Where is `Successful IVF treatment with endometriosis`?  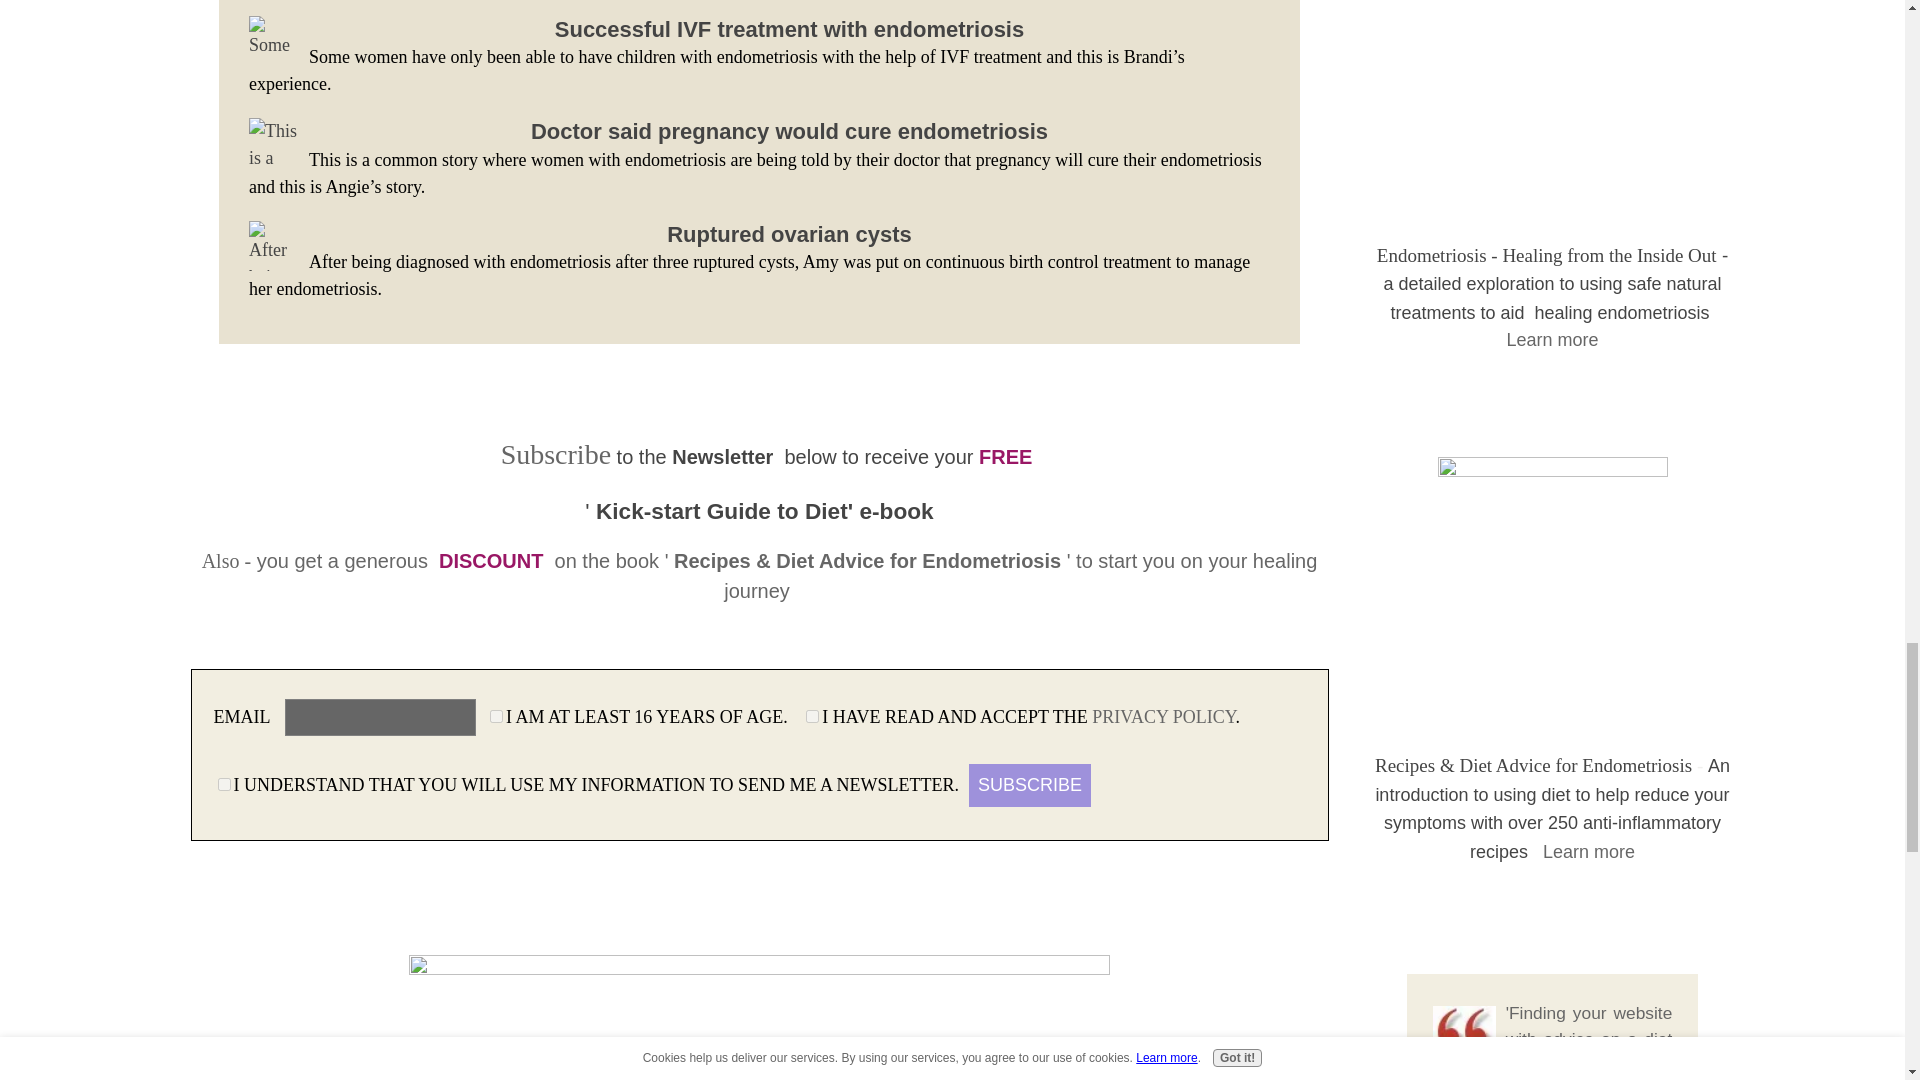 Successful IVF treatment with endometriosis is located at coordinates (788, 28).